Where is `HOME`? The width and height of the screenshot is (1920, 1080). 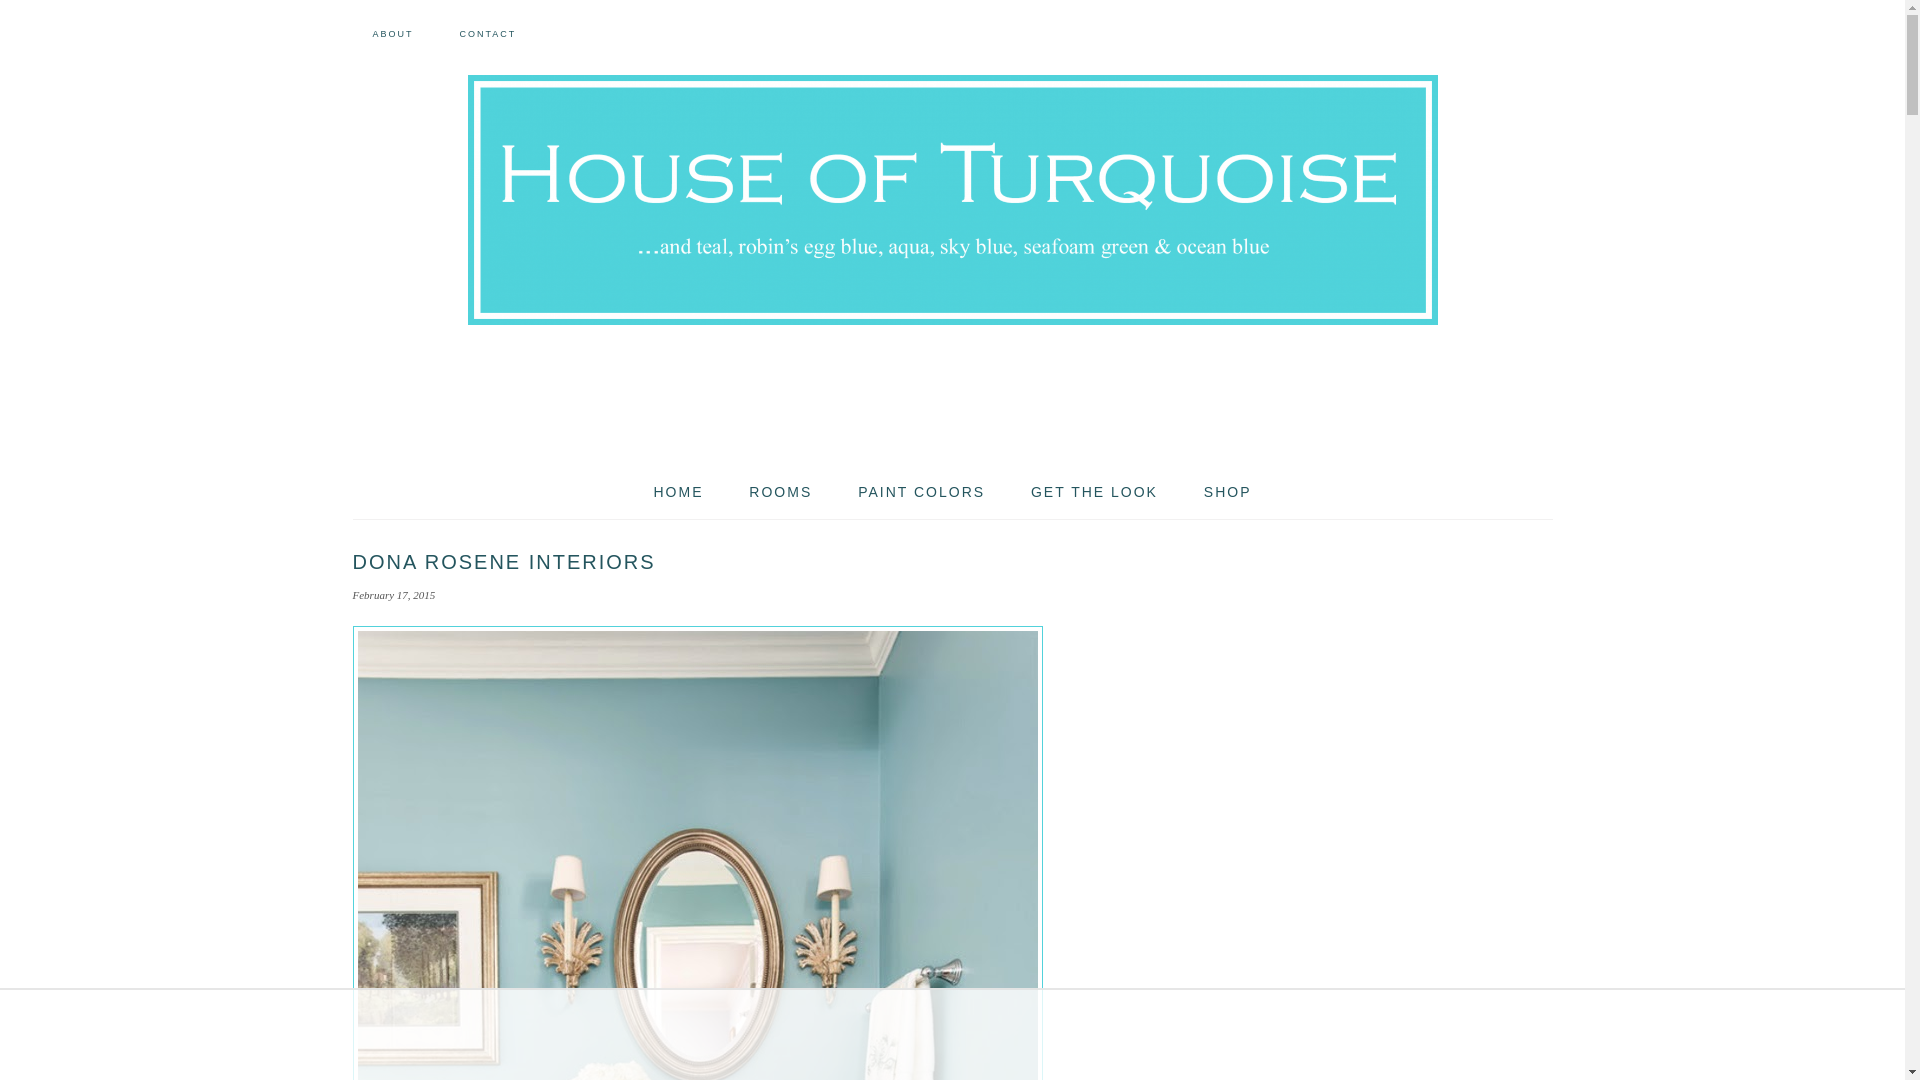 HOME is located at coordinates (678, 492).